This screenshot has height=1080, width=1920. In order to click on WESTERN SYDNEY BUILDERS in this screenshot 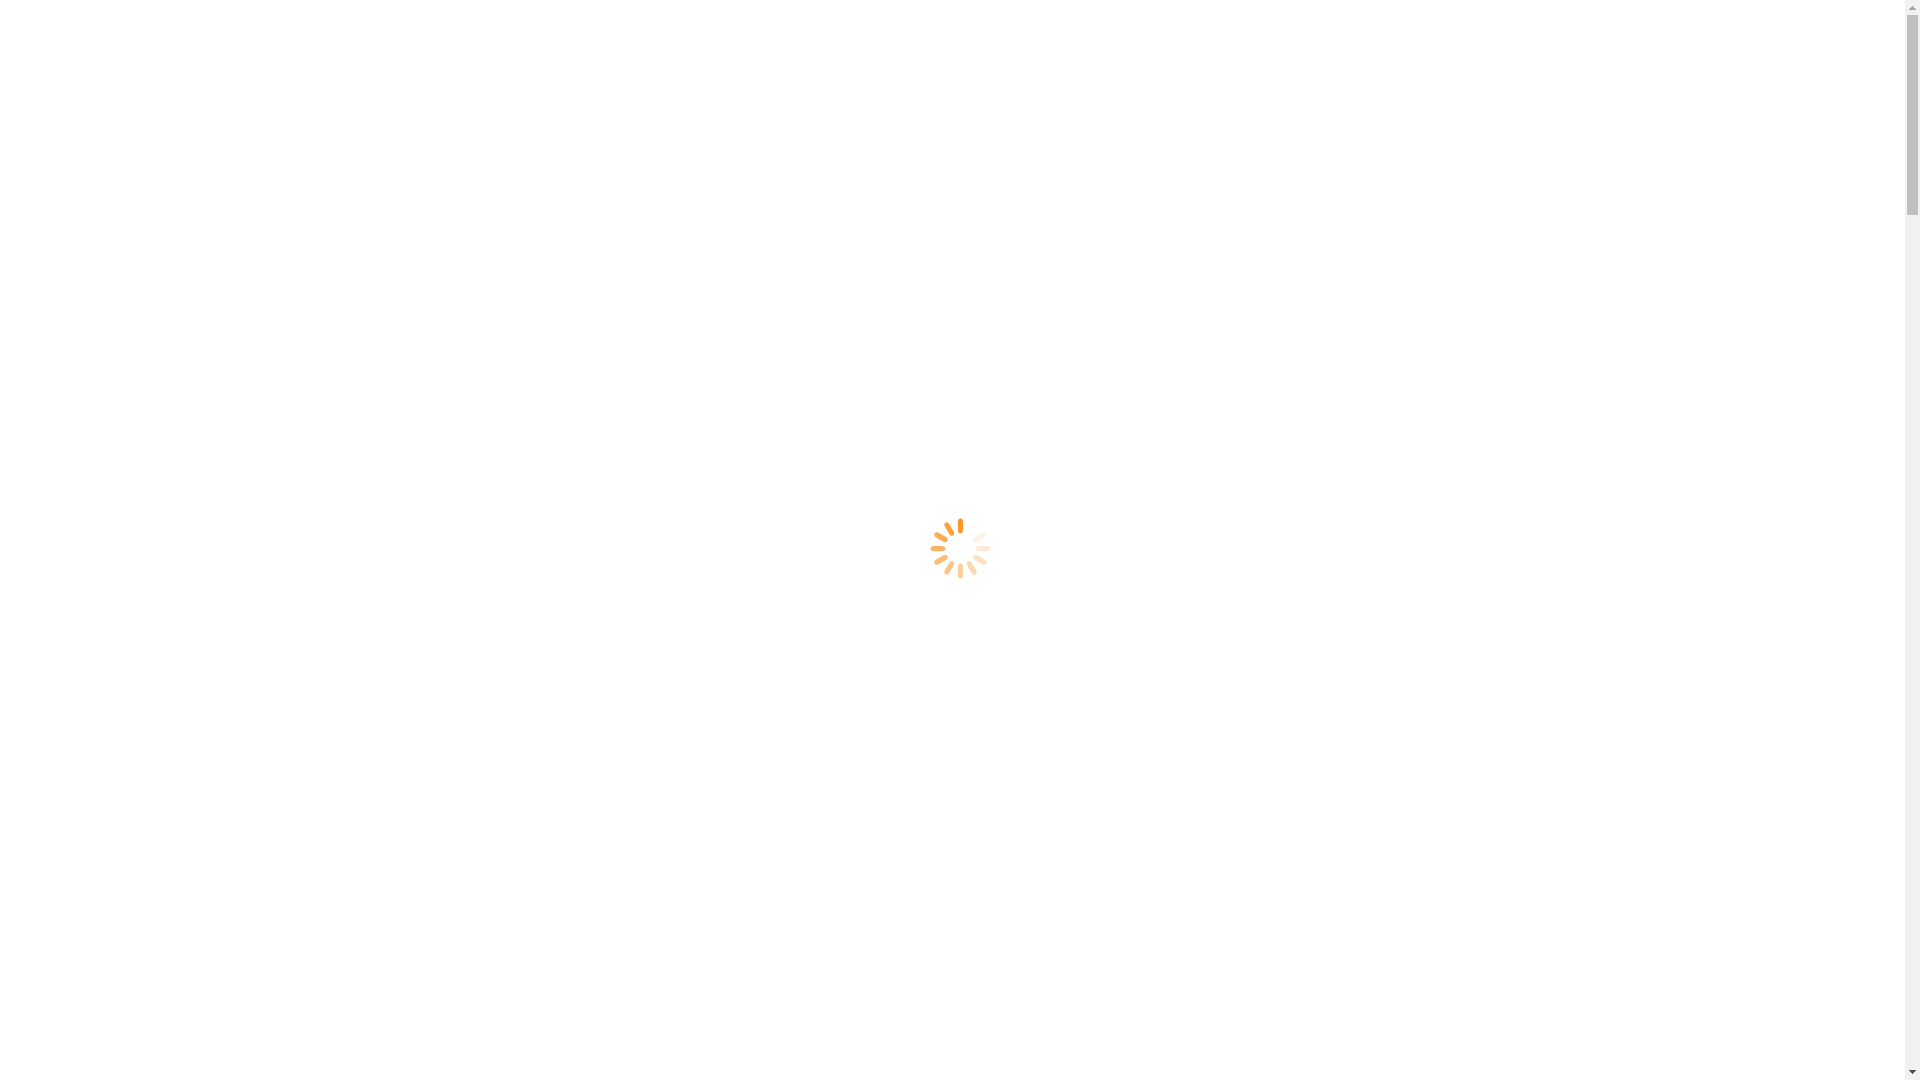, I will do `click(201, 336)`.